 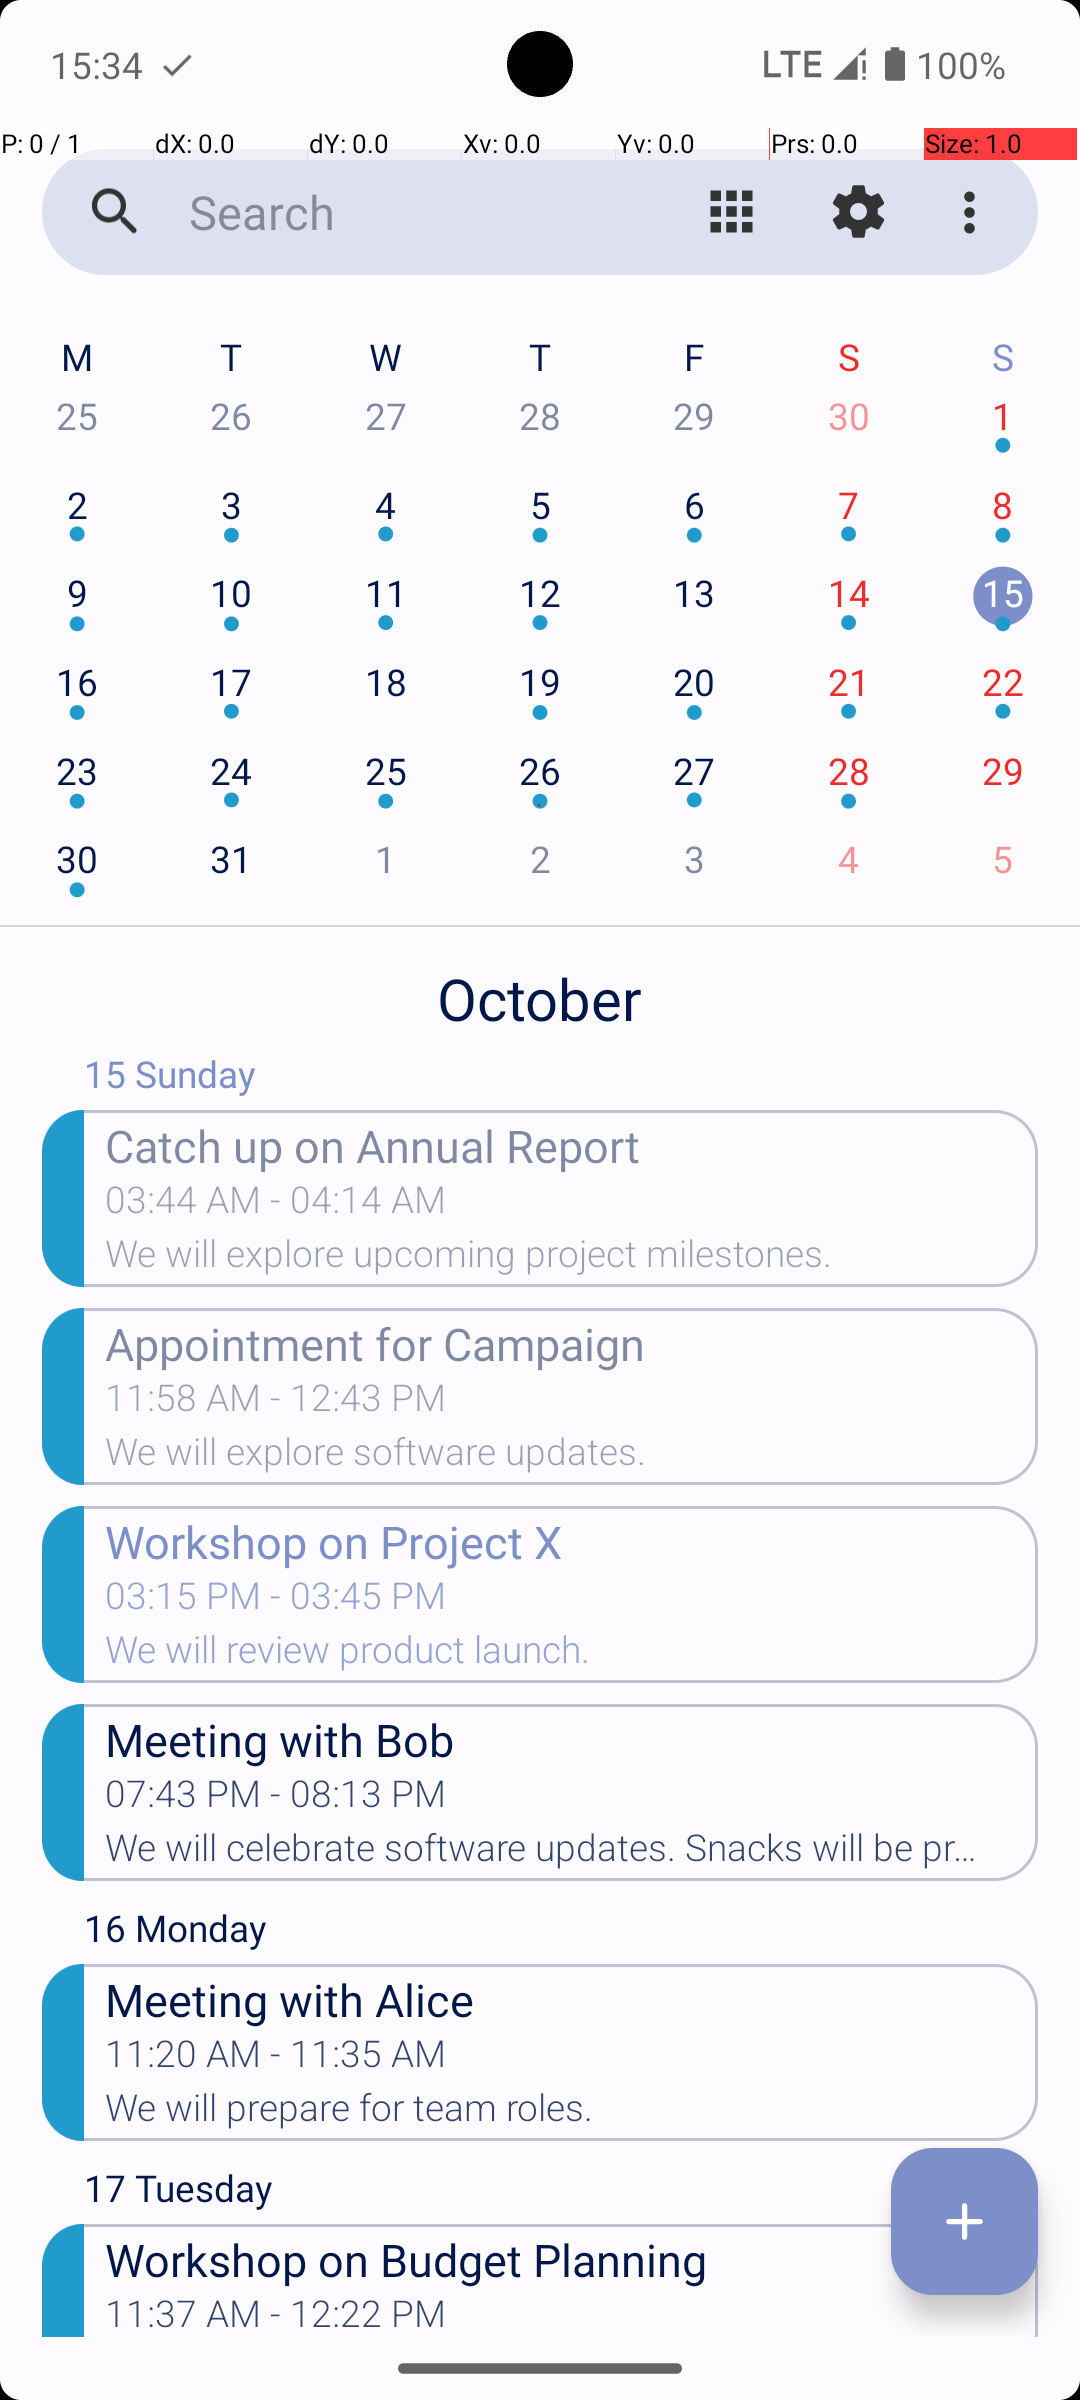 I want to click on 11:58 AM - 12:43 PM, so click(x=276, y=1404).